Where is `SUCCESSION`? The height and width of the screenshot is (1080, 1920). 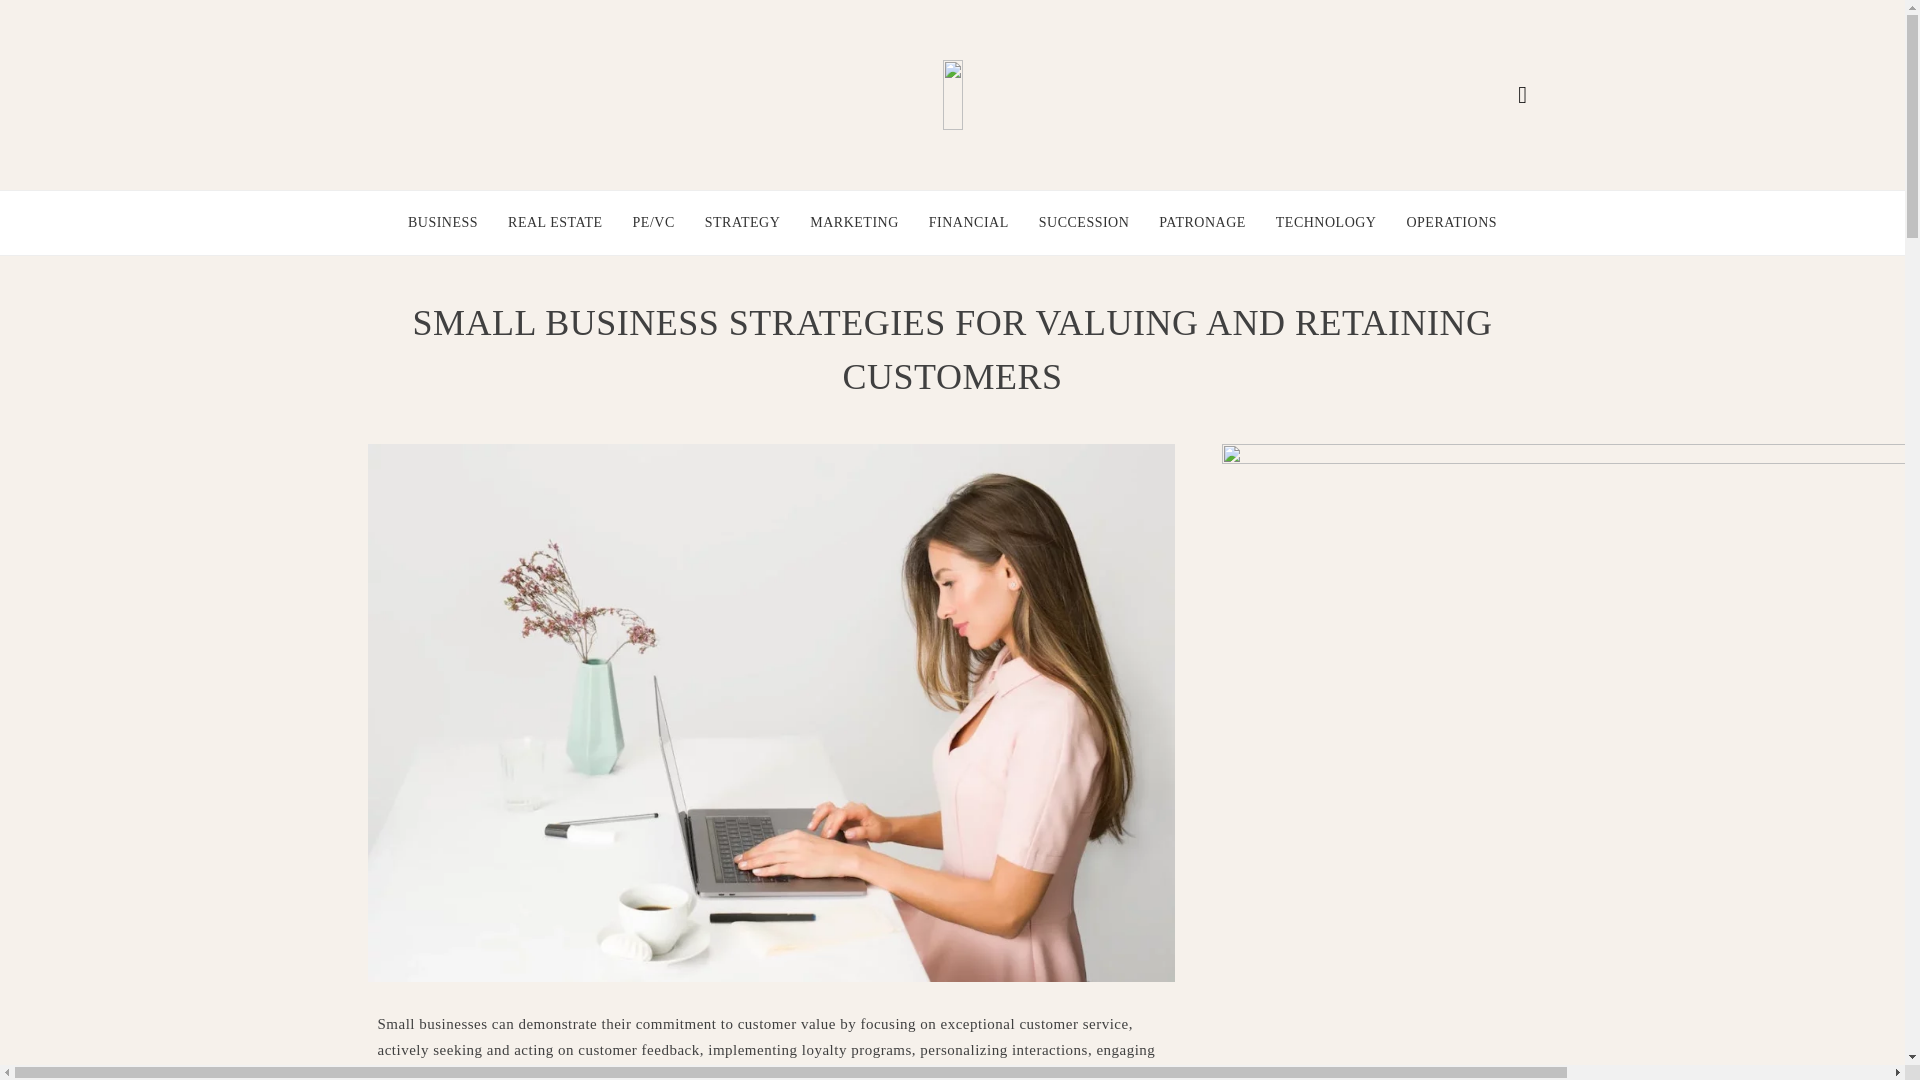 SUCCESSION is located at coordinates (1084, 222).